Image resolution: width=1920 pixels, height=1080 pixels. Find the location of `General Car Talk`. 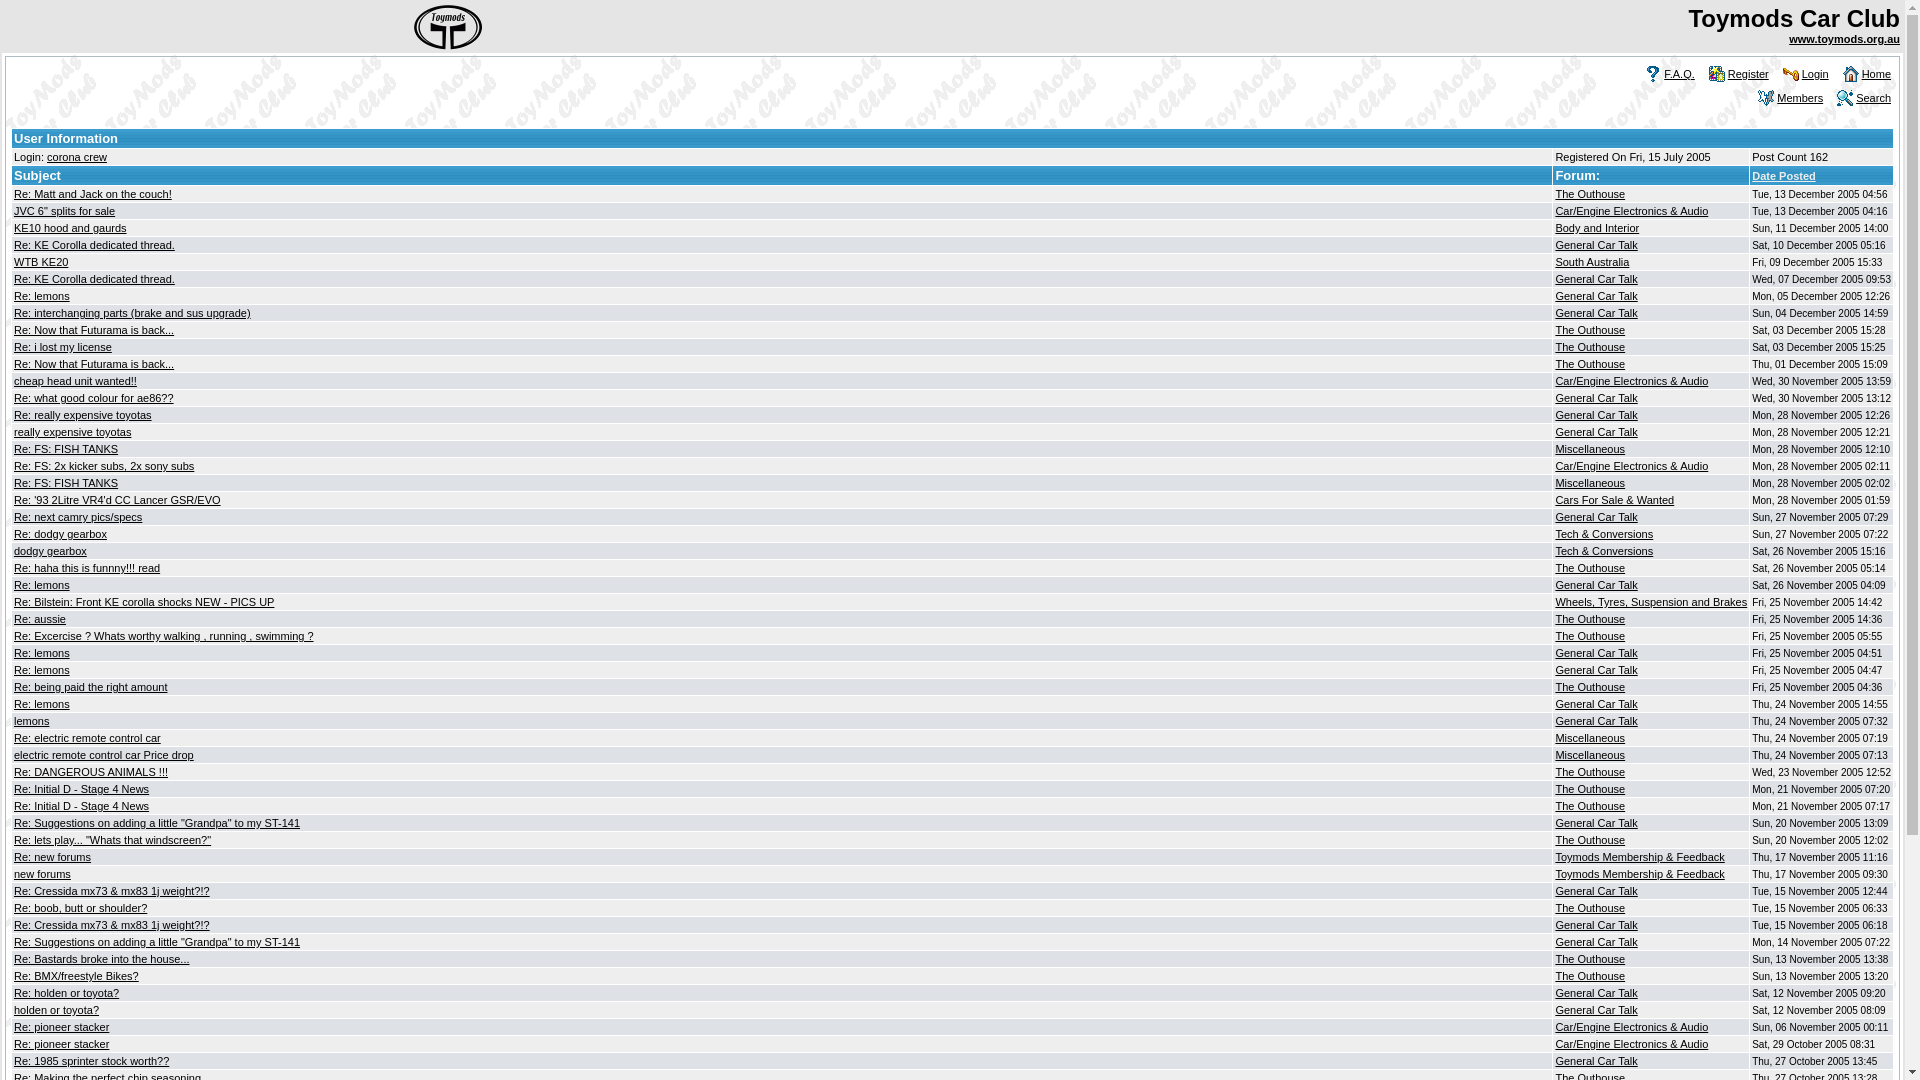

General Car Talk is located at coordinates (1596, 993).